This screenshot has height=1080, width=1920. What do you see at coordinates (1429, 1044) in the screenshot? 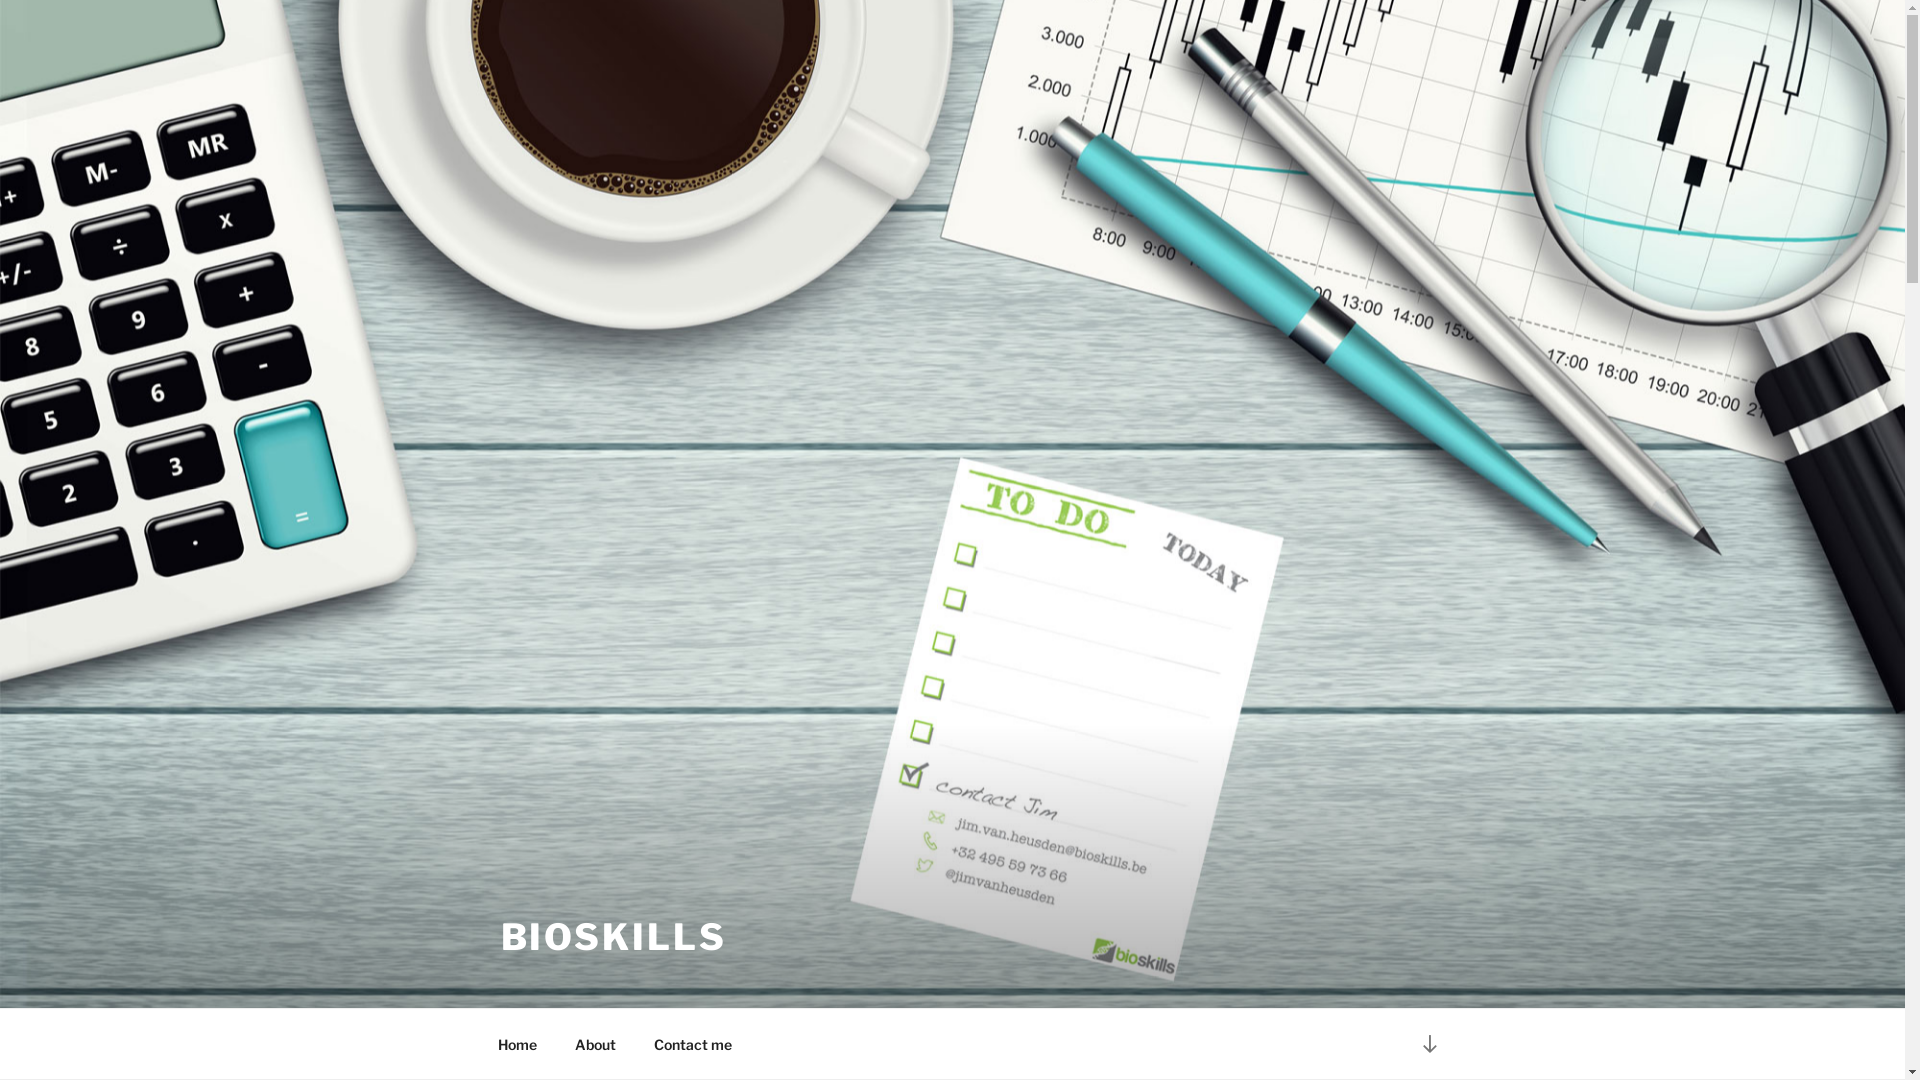
I see `Scroll down to content` at bounding box center [1429, 1044].